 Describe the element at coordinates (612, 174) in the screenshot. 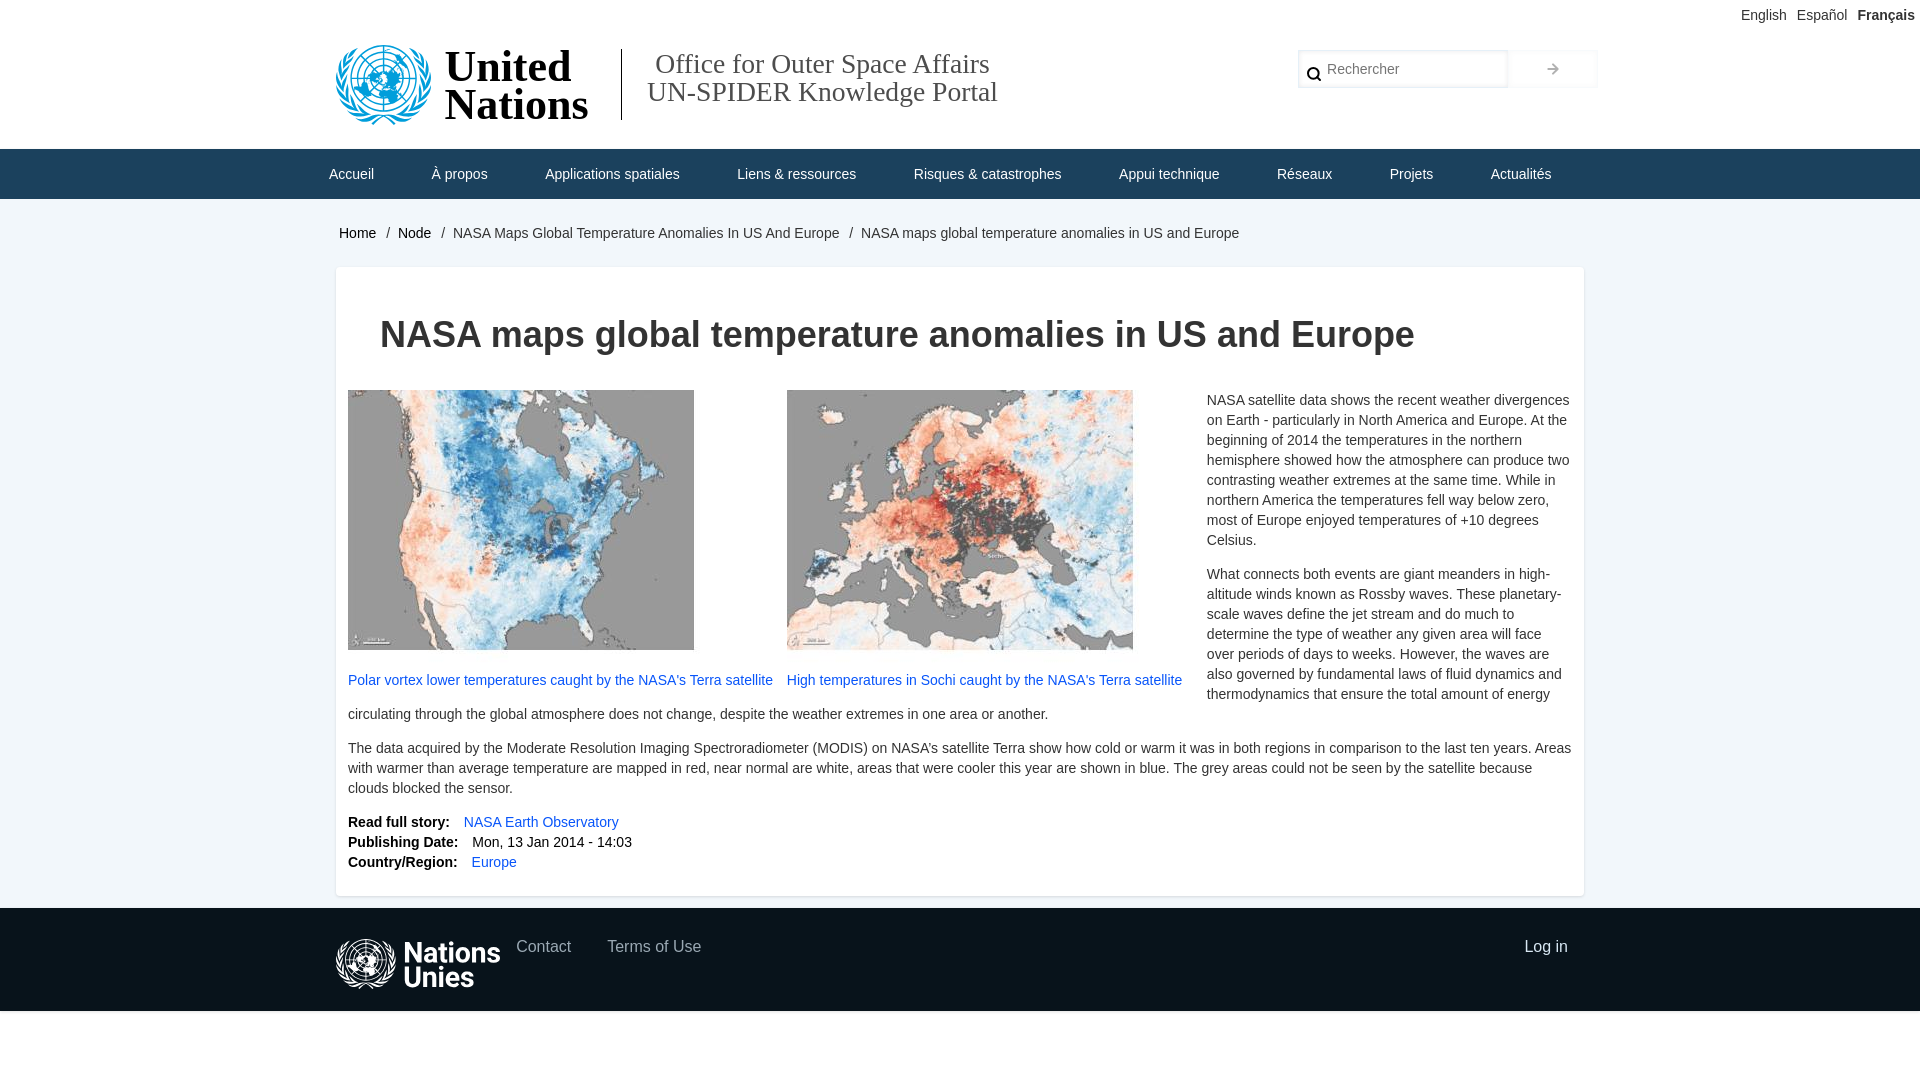

I see `Applications spatiales` at that location.